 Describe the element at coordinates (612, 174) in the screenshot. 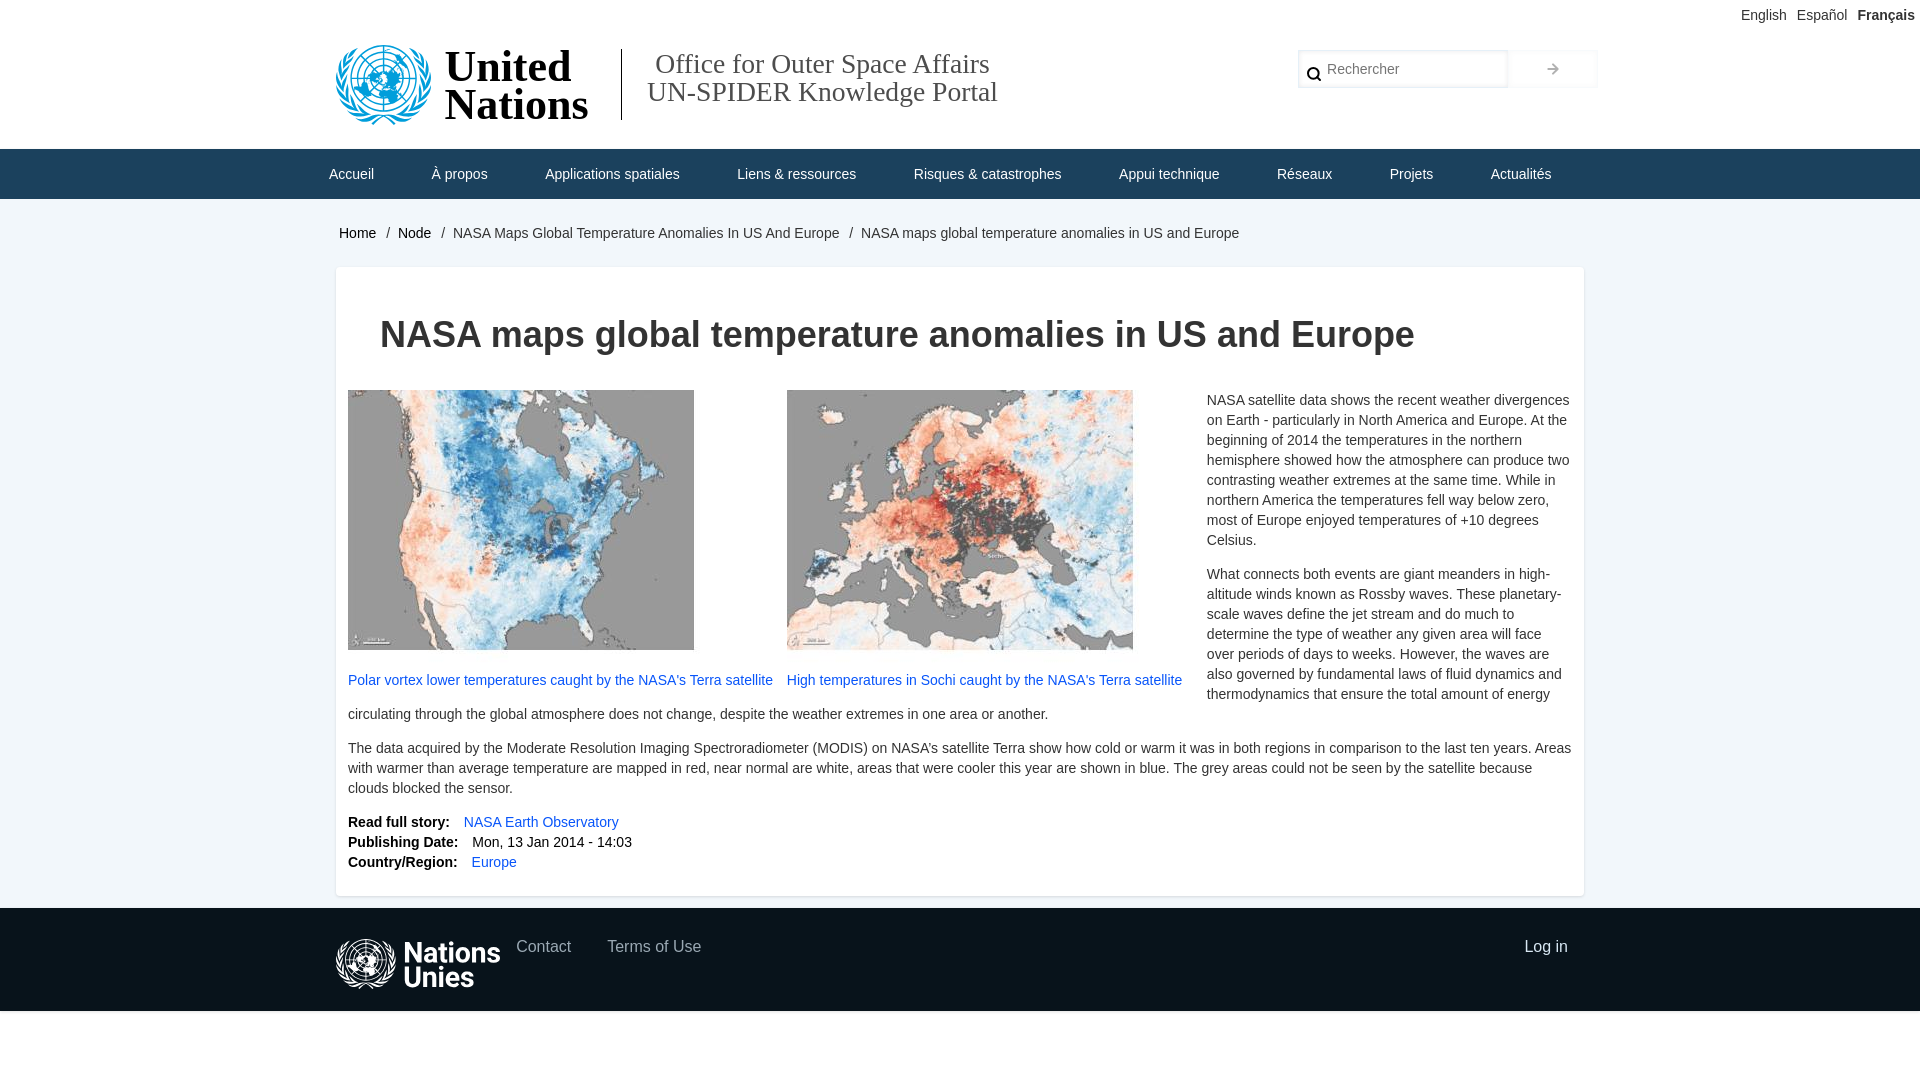

I see `Applications spatiales` at that location.